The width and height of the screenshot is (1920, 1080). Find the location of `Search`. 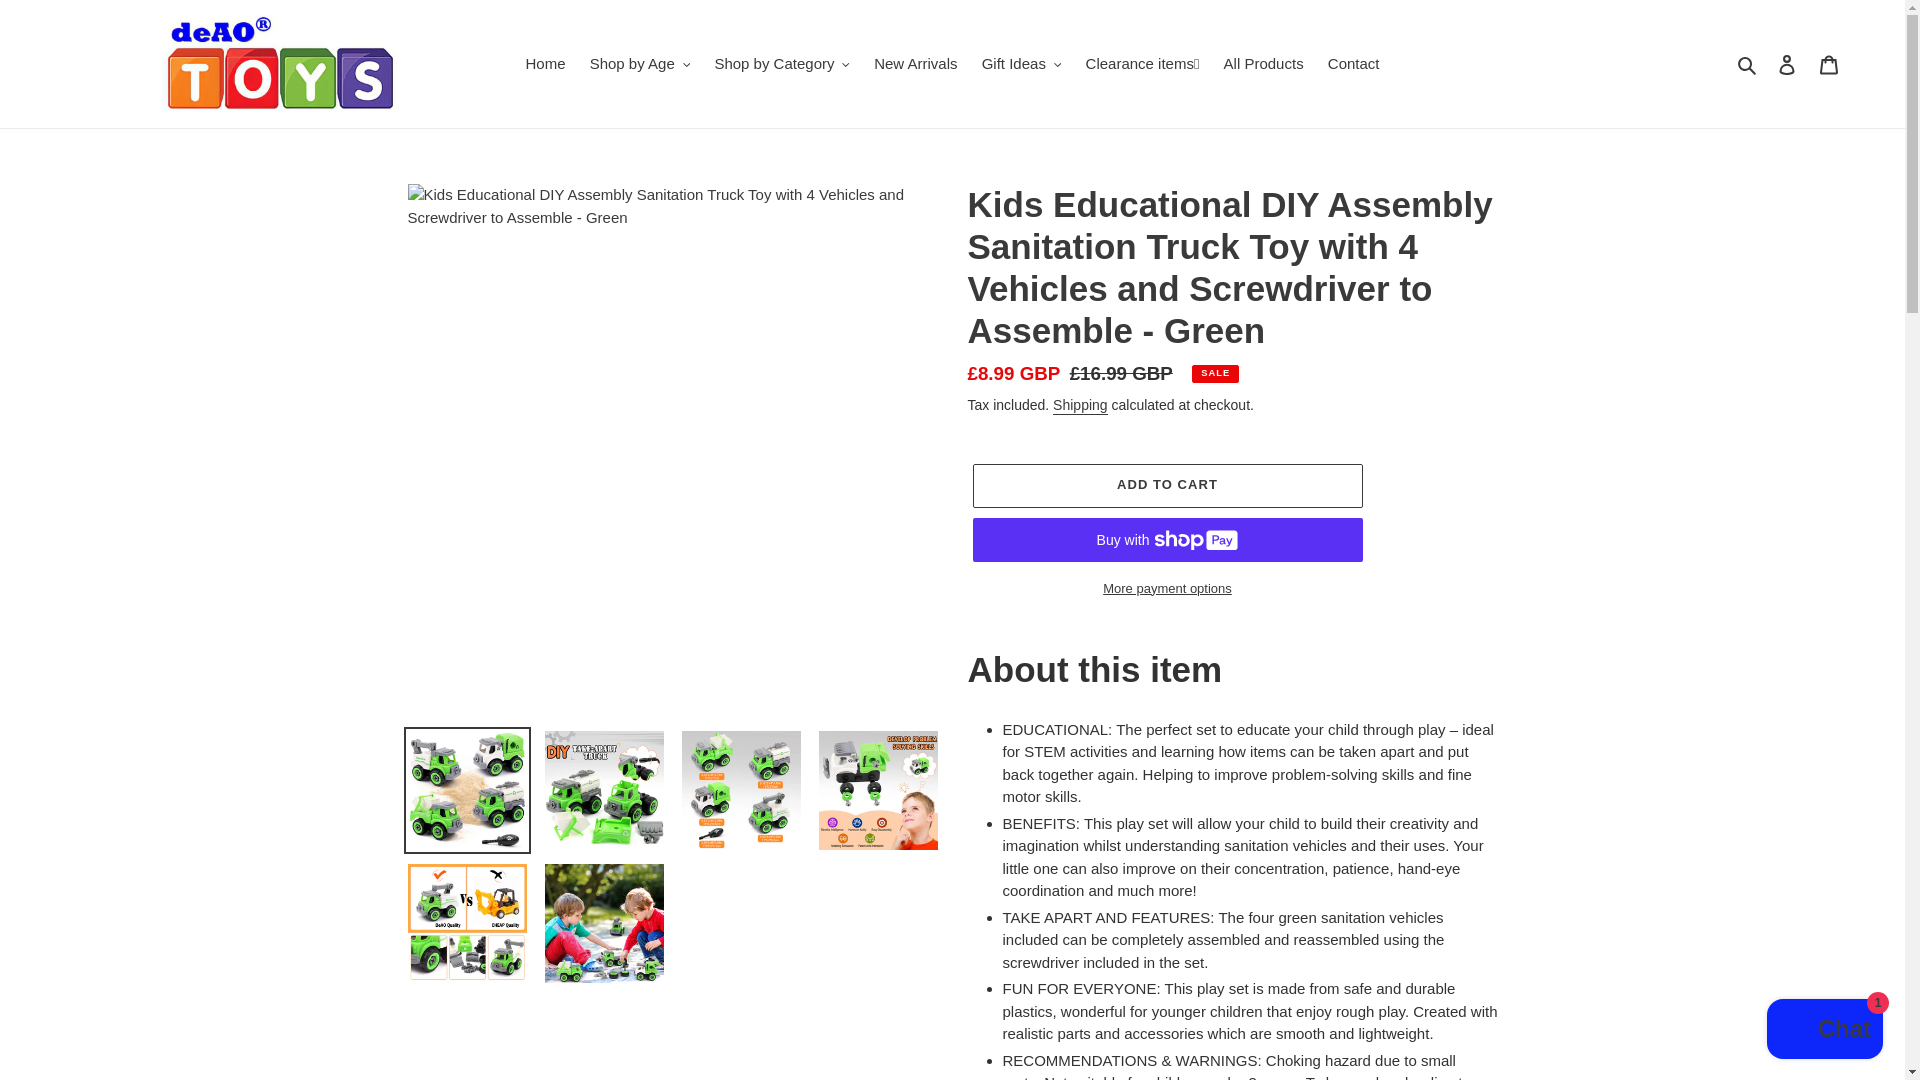

Search is located at coordinates (1748, 64).